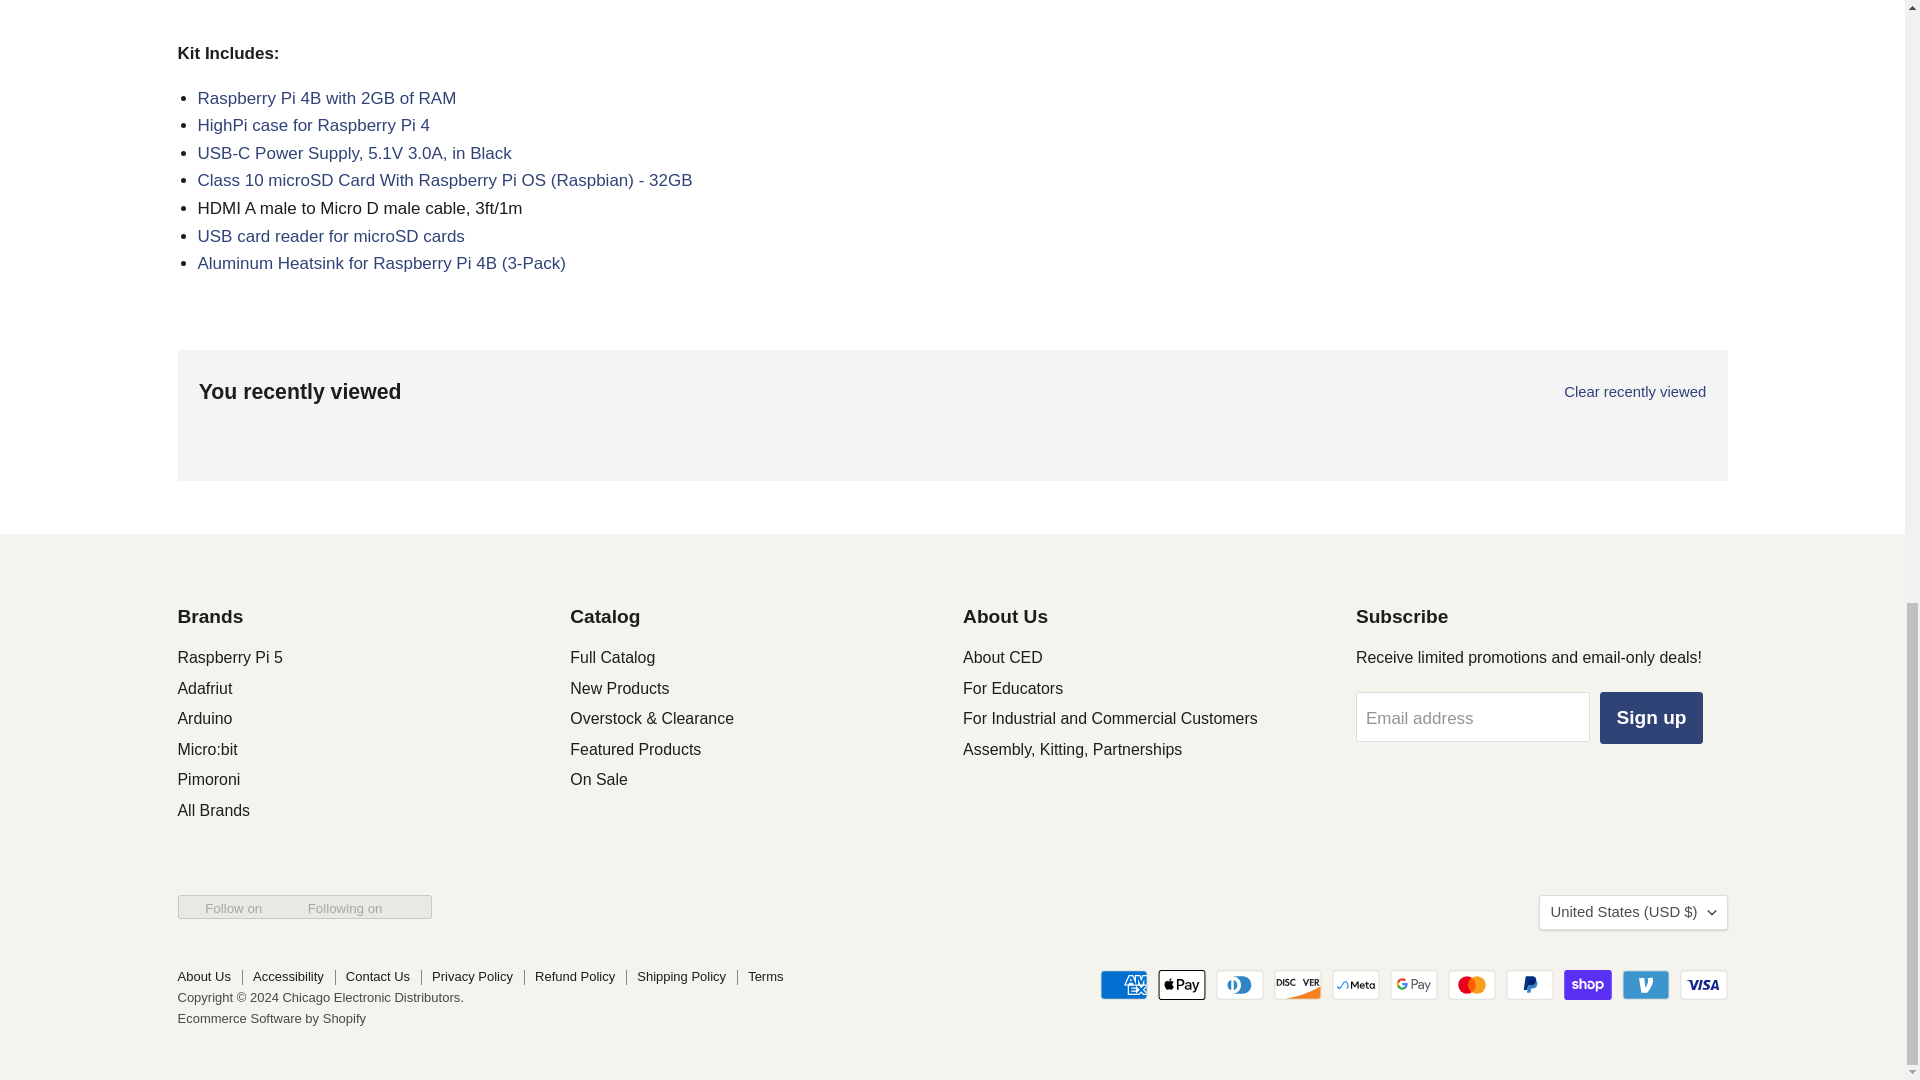 The height and width of the screenshot is (1080, 1920). What do you see at coordinates (1239, 984) in the screenshot?
I see `Diners Club` at bounding box center [1239, 984].